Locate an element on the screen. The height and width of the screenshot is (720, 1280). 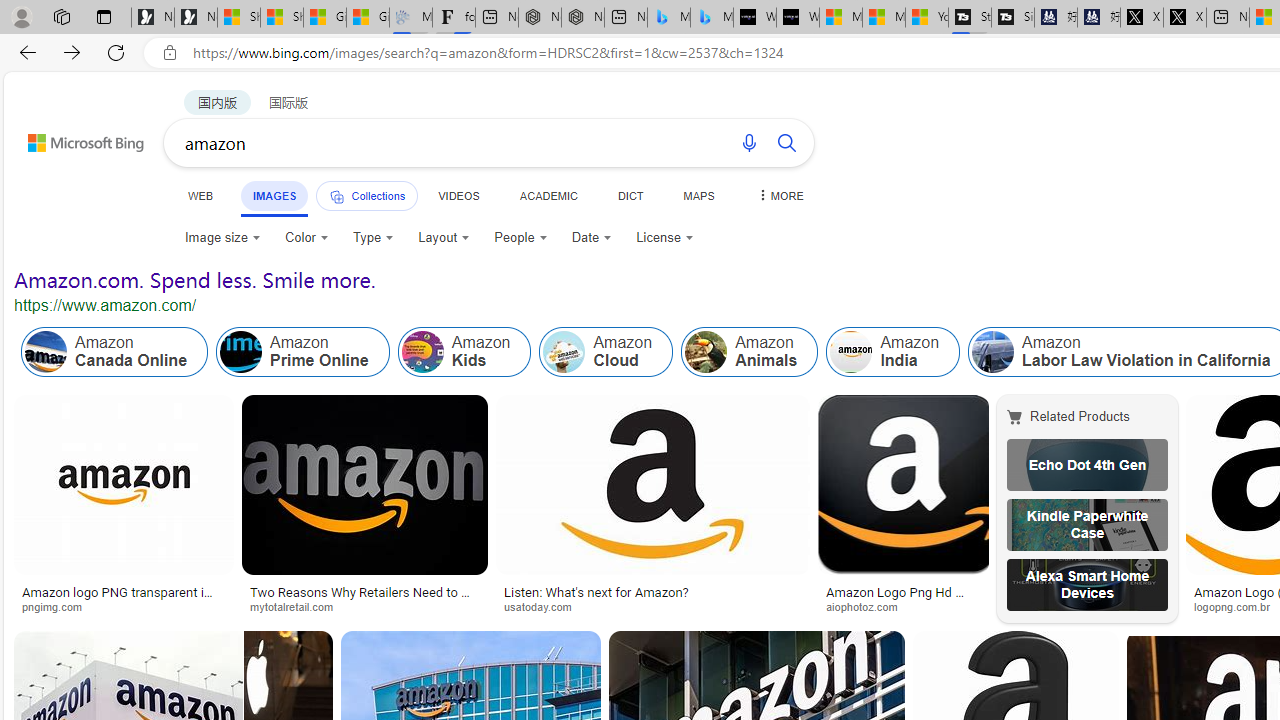
Microsoft Start Sports is located at coordinates (840, 18).